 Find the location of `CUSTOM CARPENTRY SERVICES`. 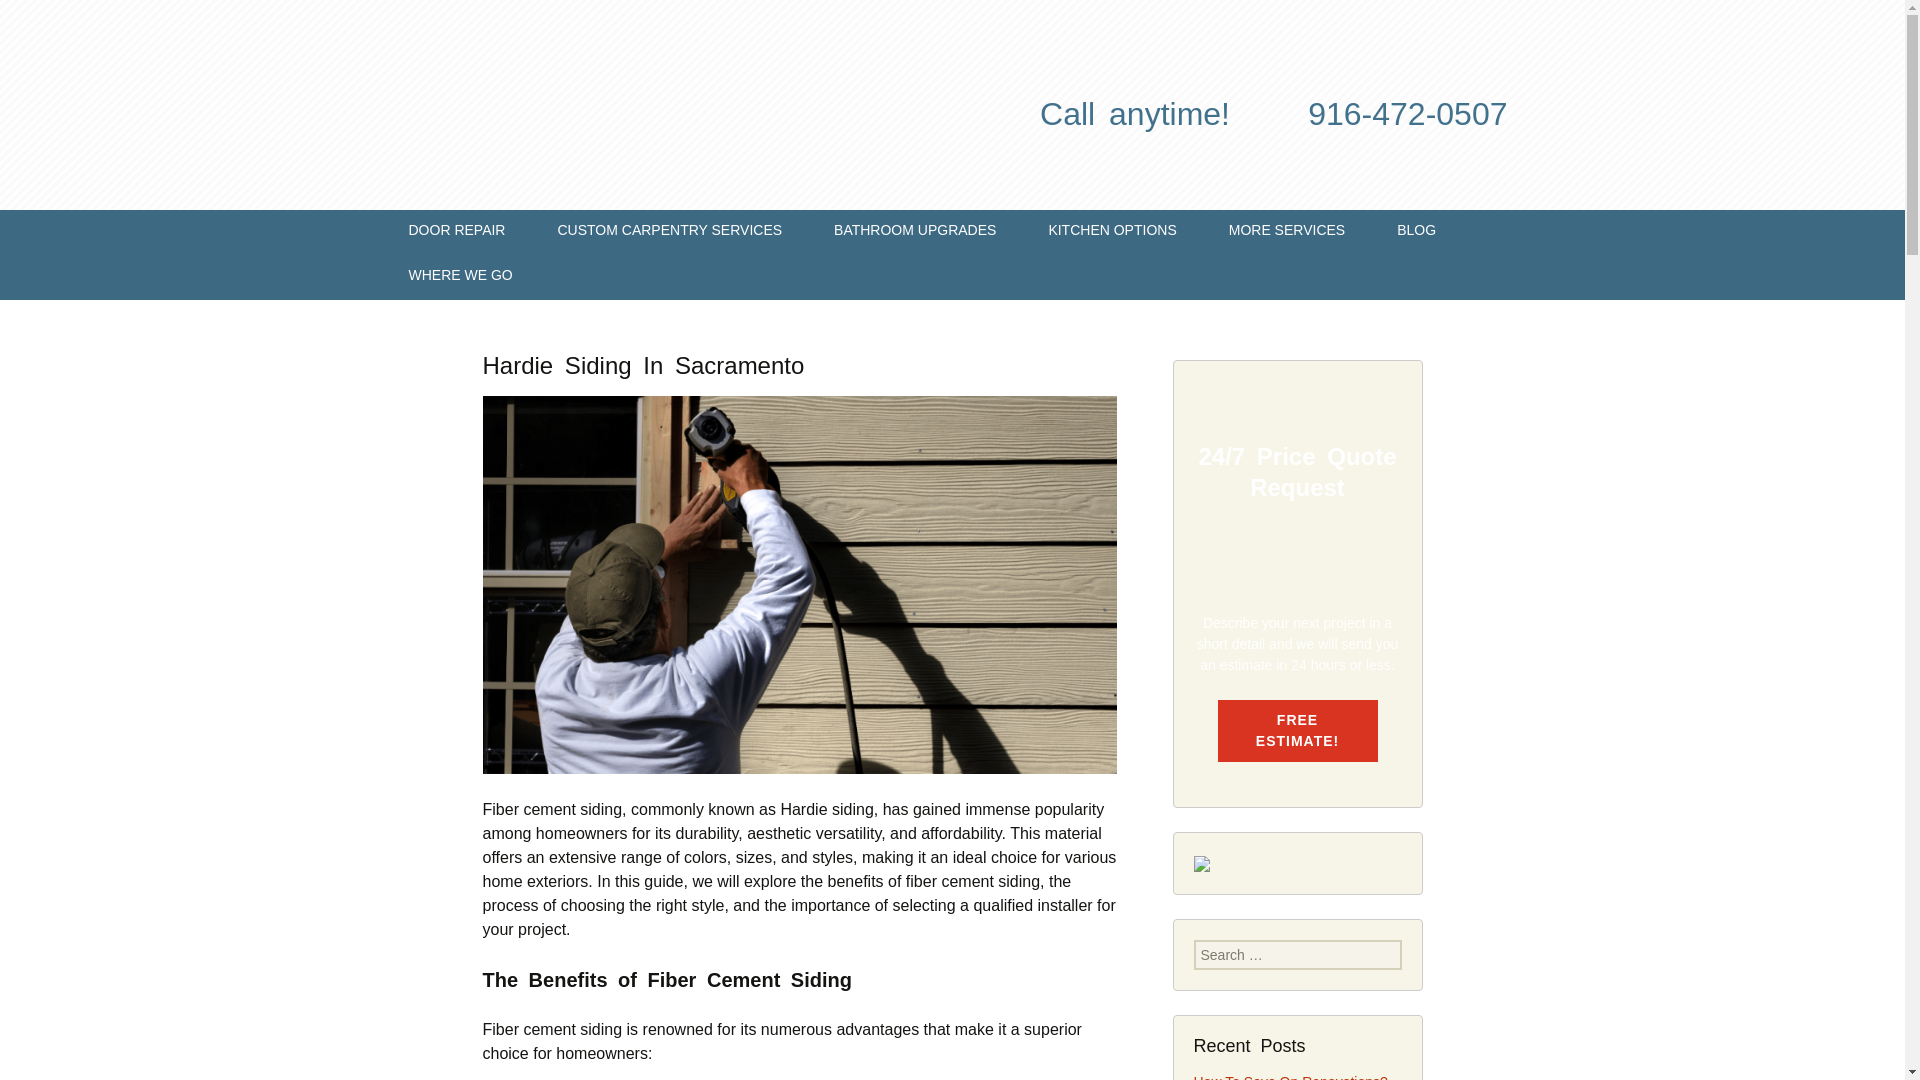

CUSTOM CARPENTRY SERVICES is located at coordinates (670, 232).